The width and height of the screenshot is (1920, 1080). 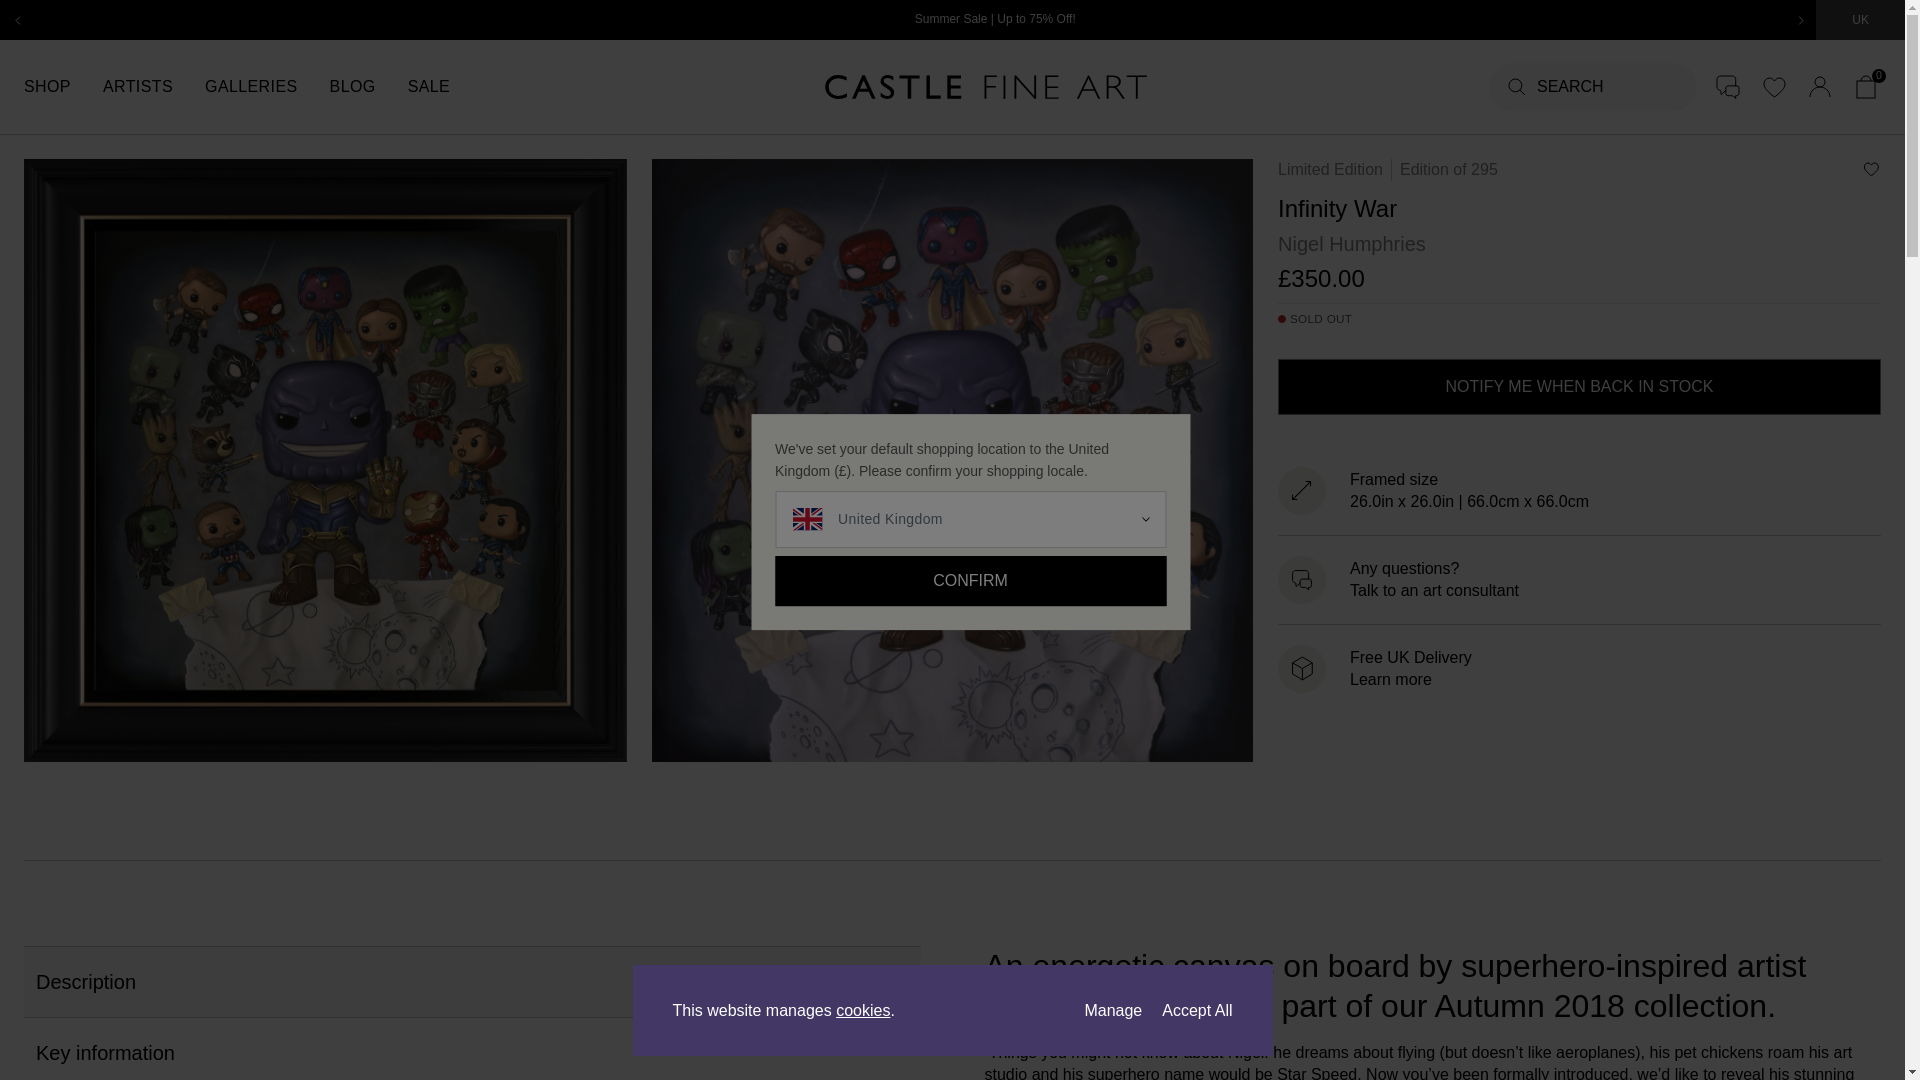 I want to click on ARTISTS, so click(x=154, y=86).